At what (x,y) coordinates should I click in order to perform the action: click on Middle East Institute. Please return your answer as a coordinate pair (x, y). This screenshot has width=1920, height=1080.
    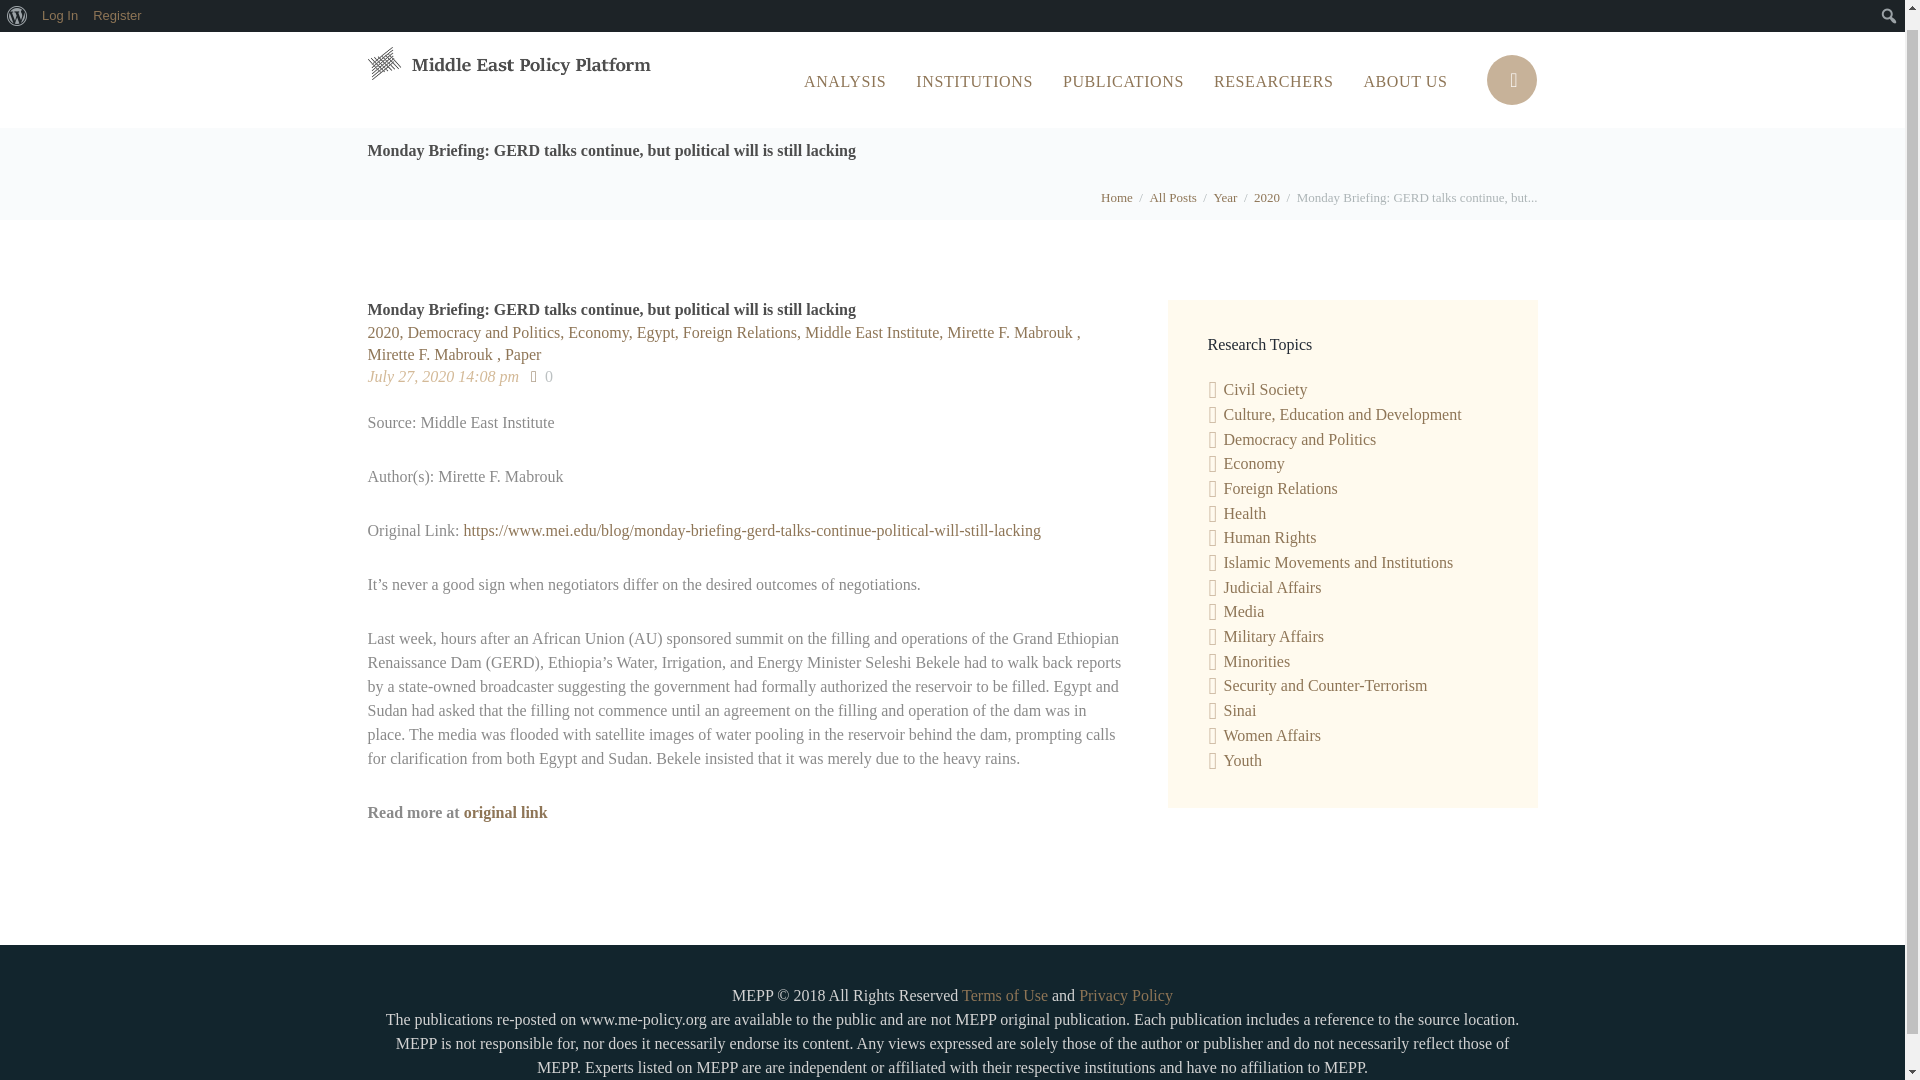
    Looking at the image, I should click on (875, 332).